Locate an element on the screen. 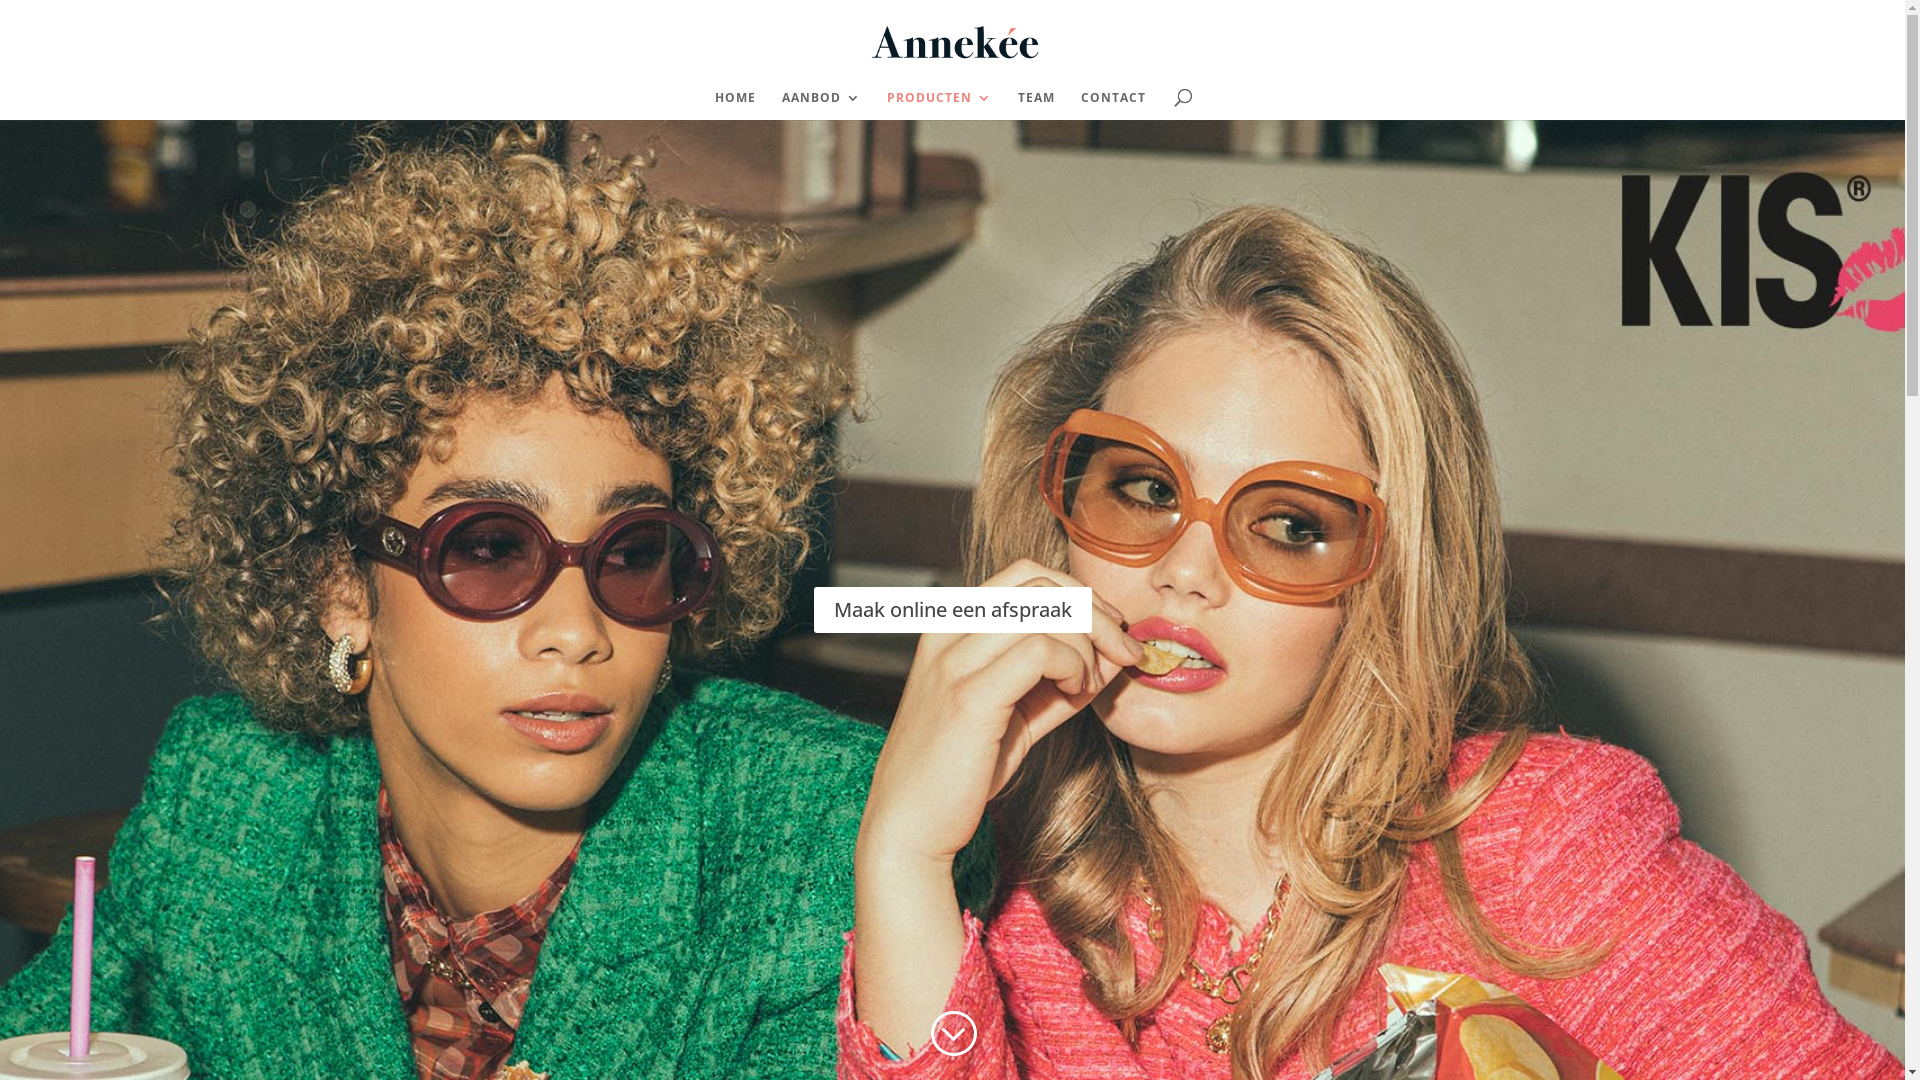 Image resolution: width=1920 pixels, height=1080 pixels. CONTACT is located at coordinates (1114, 106).